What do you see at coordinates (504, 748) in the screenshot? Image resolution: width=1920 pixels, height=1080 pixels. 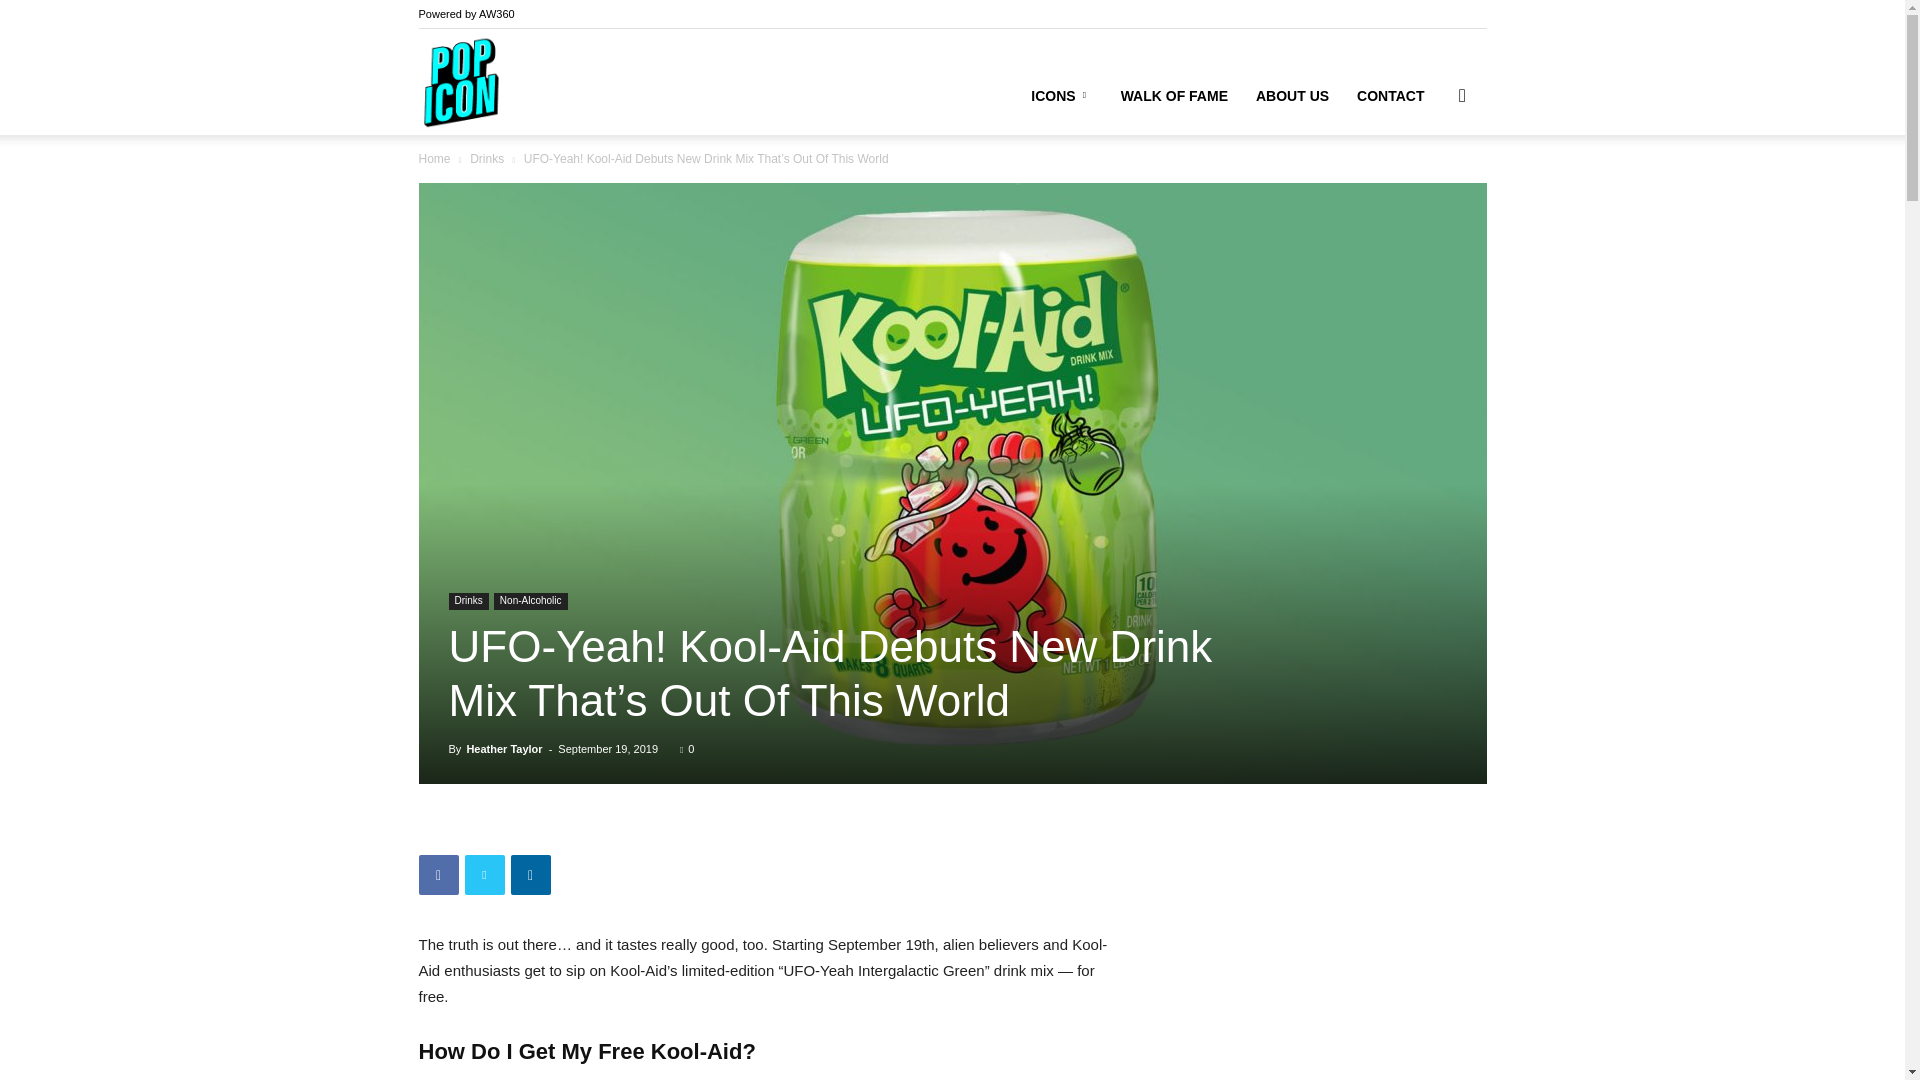 I see `Heather Taylor` at bounding box center [504, 748].